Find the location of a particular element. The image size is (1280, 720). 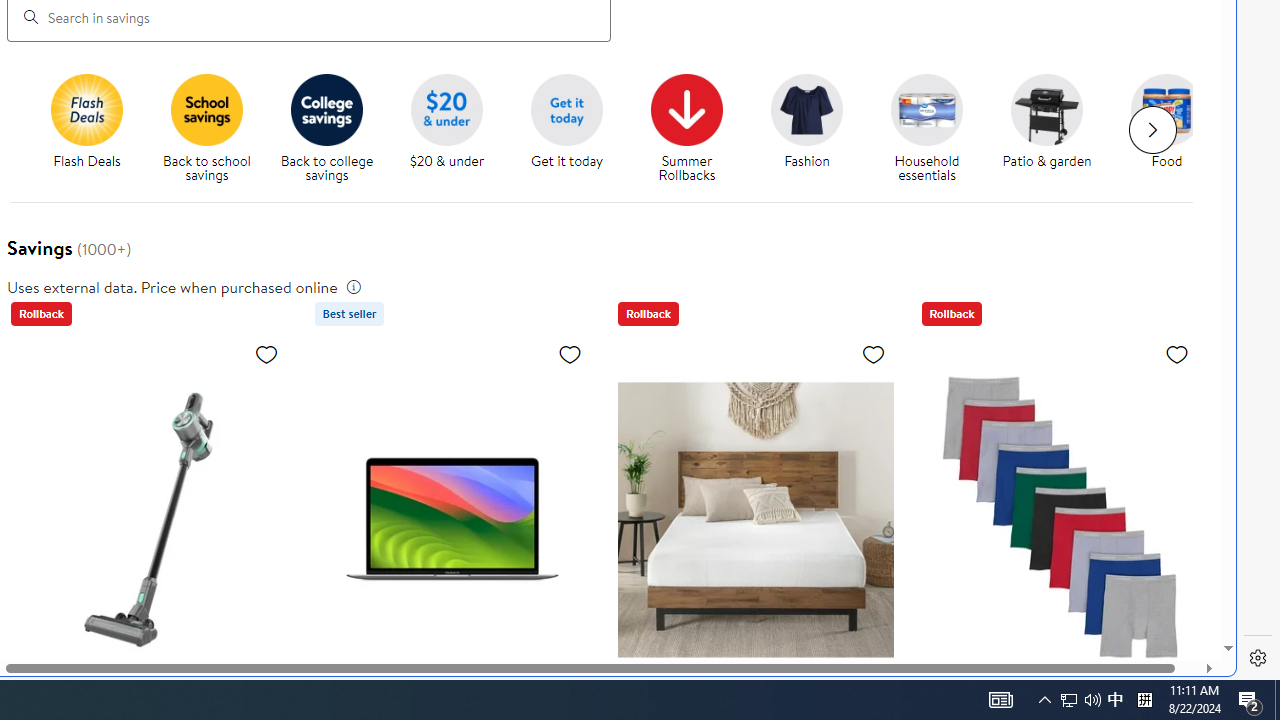

Fashion is located at coordinates (806, 109).